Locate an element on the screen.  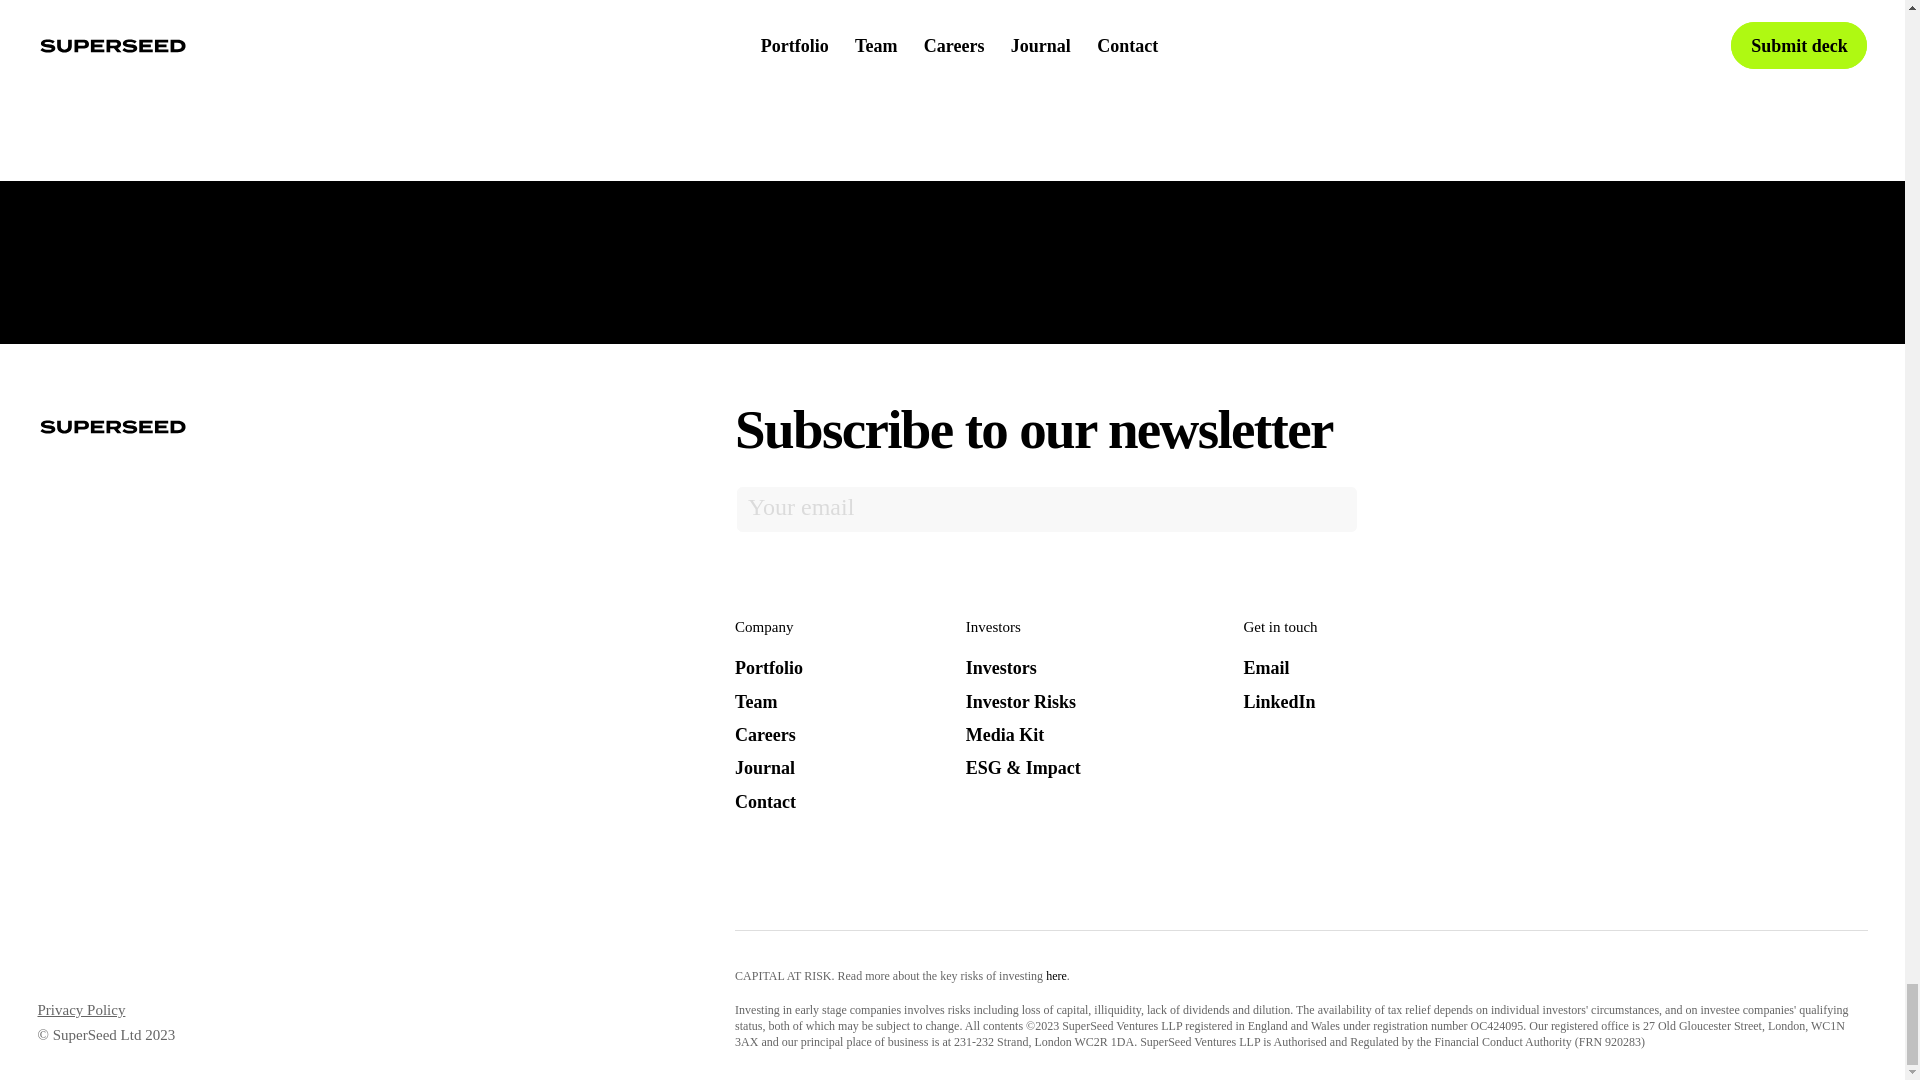
Email is located at coordinates (1265, 668).